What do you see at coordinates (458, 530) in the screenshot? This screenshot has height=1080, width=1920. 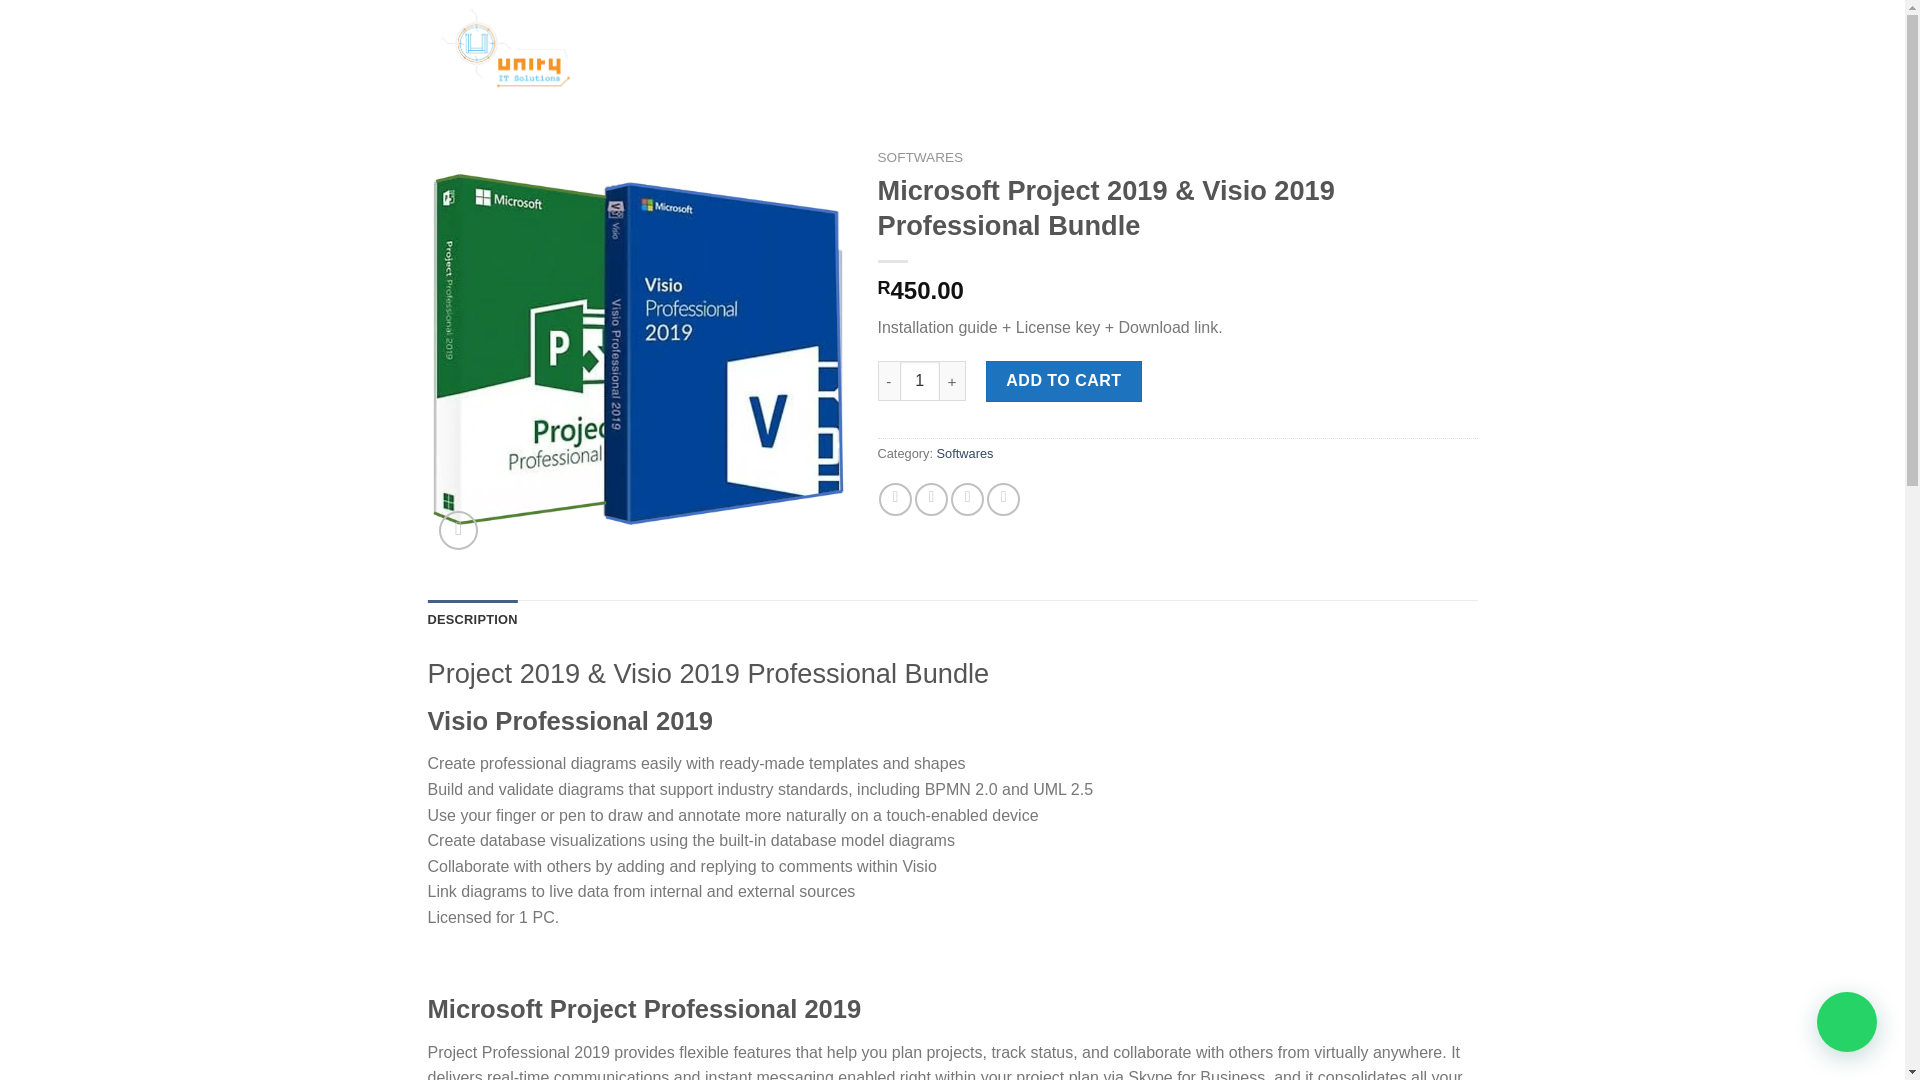 I see `Zoom` at bounding box center [458, 530].